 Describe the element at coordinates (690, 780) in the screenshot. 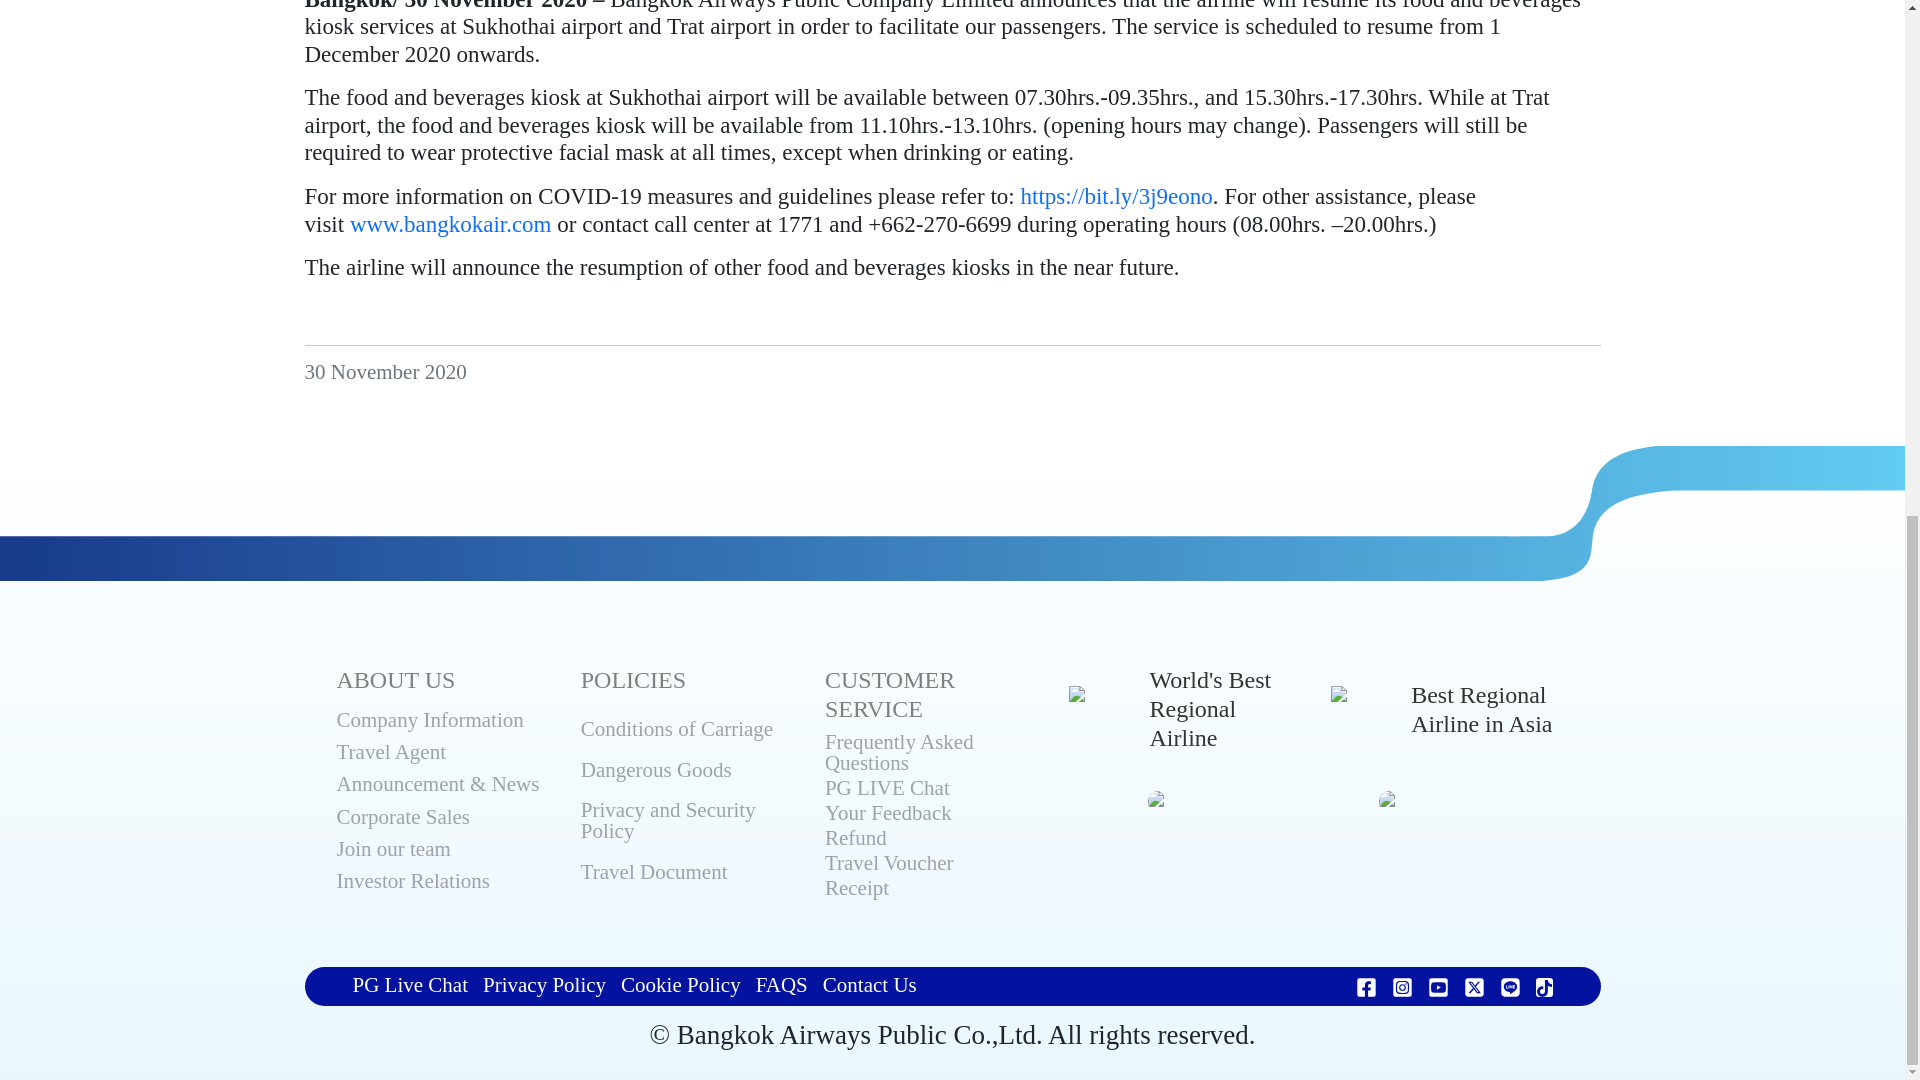

I see `Dangerous Goods` at that location.